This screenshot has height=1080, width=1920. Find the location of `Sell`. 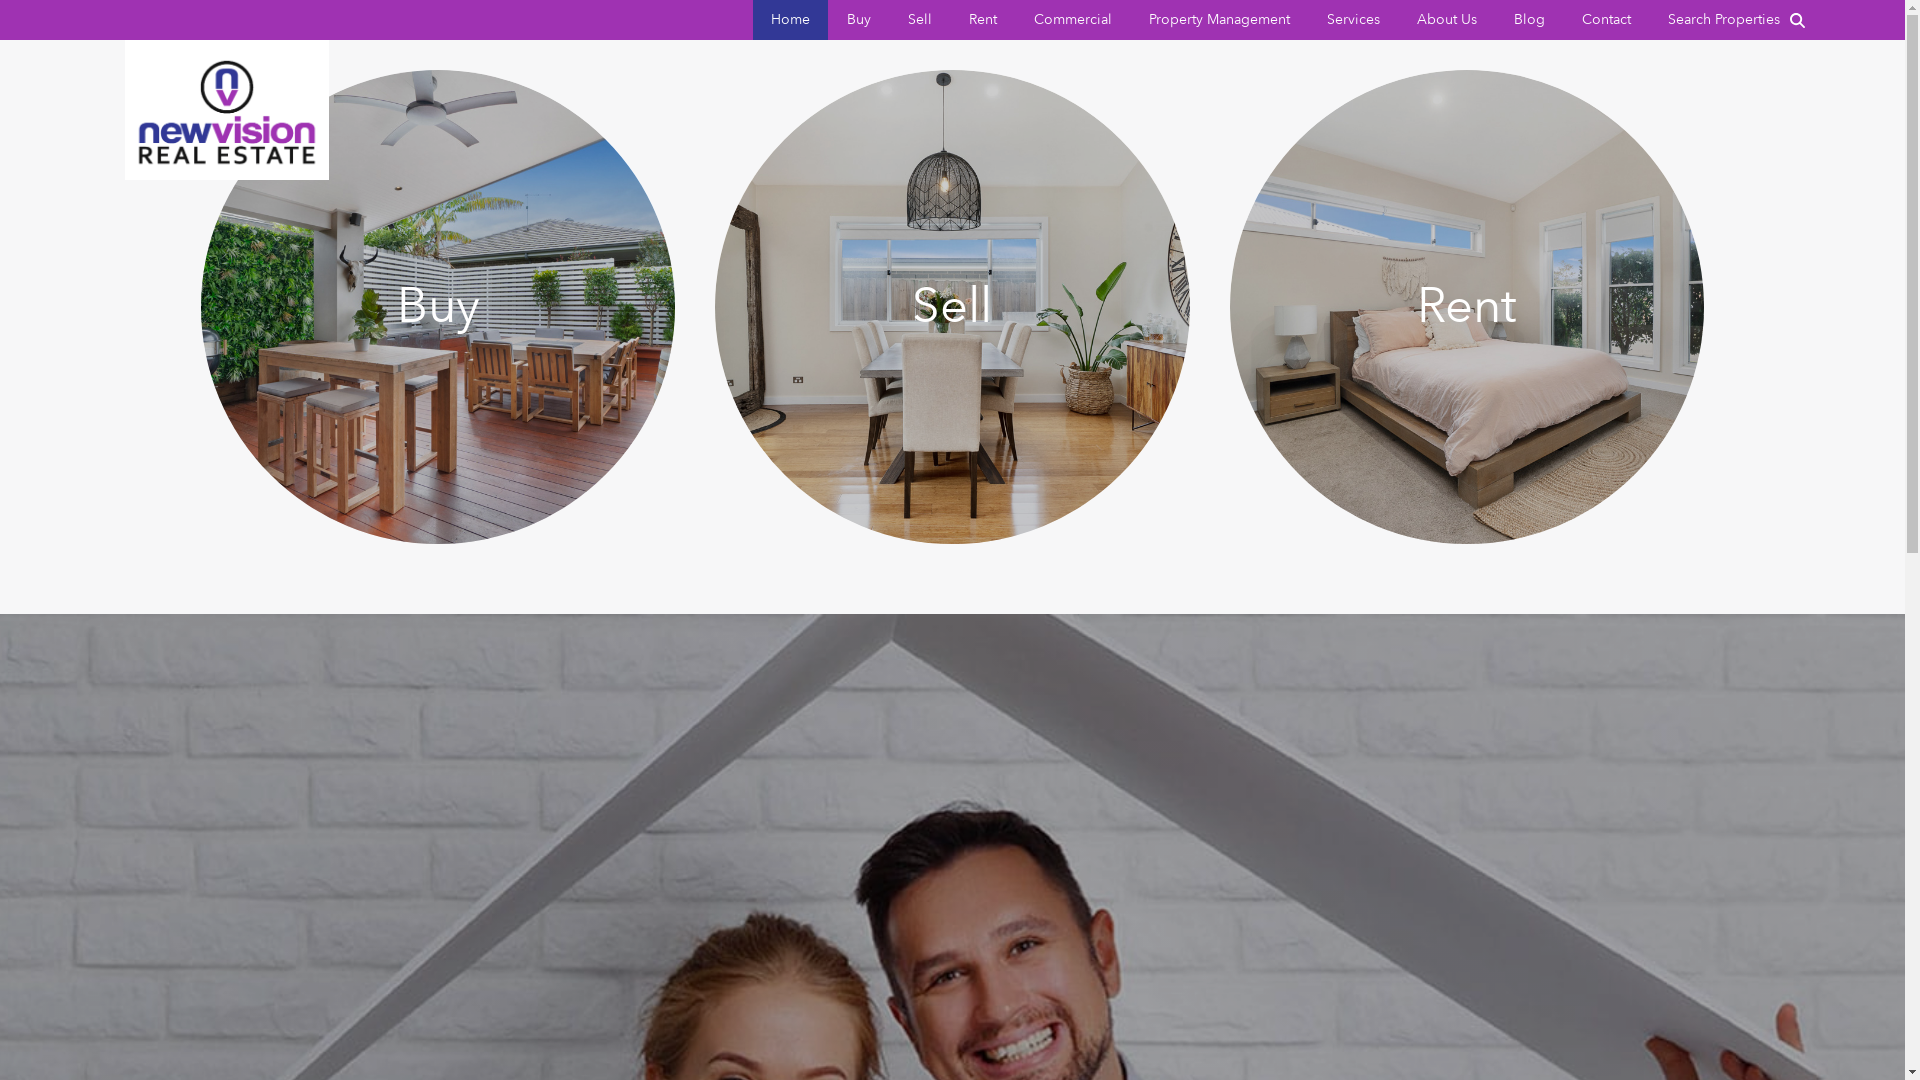

Sell is located at coordinates (952, 307).